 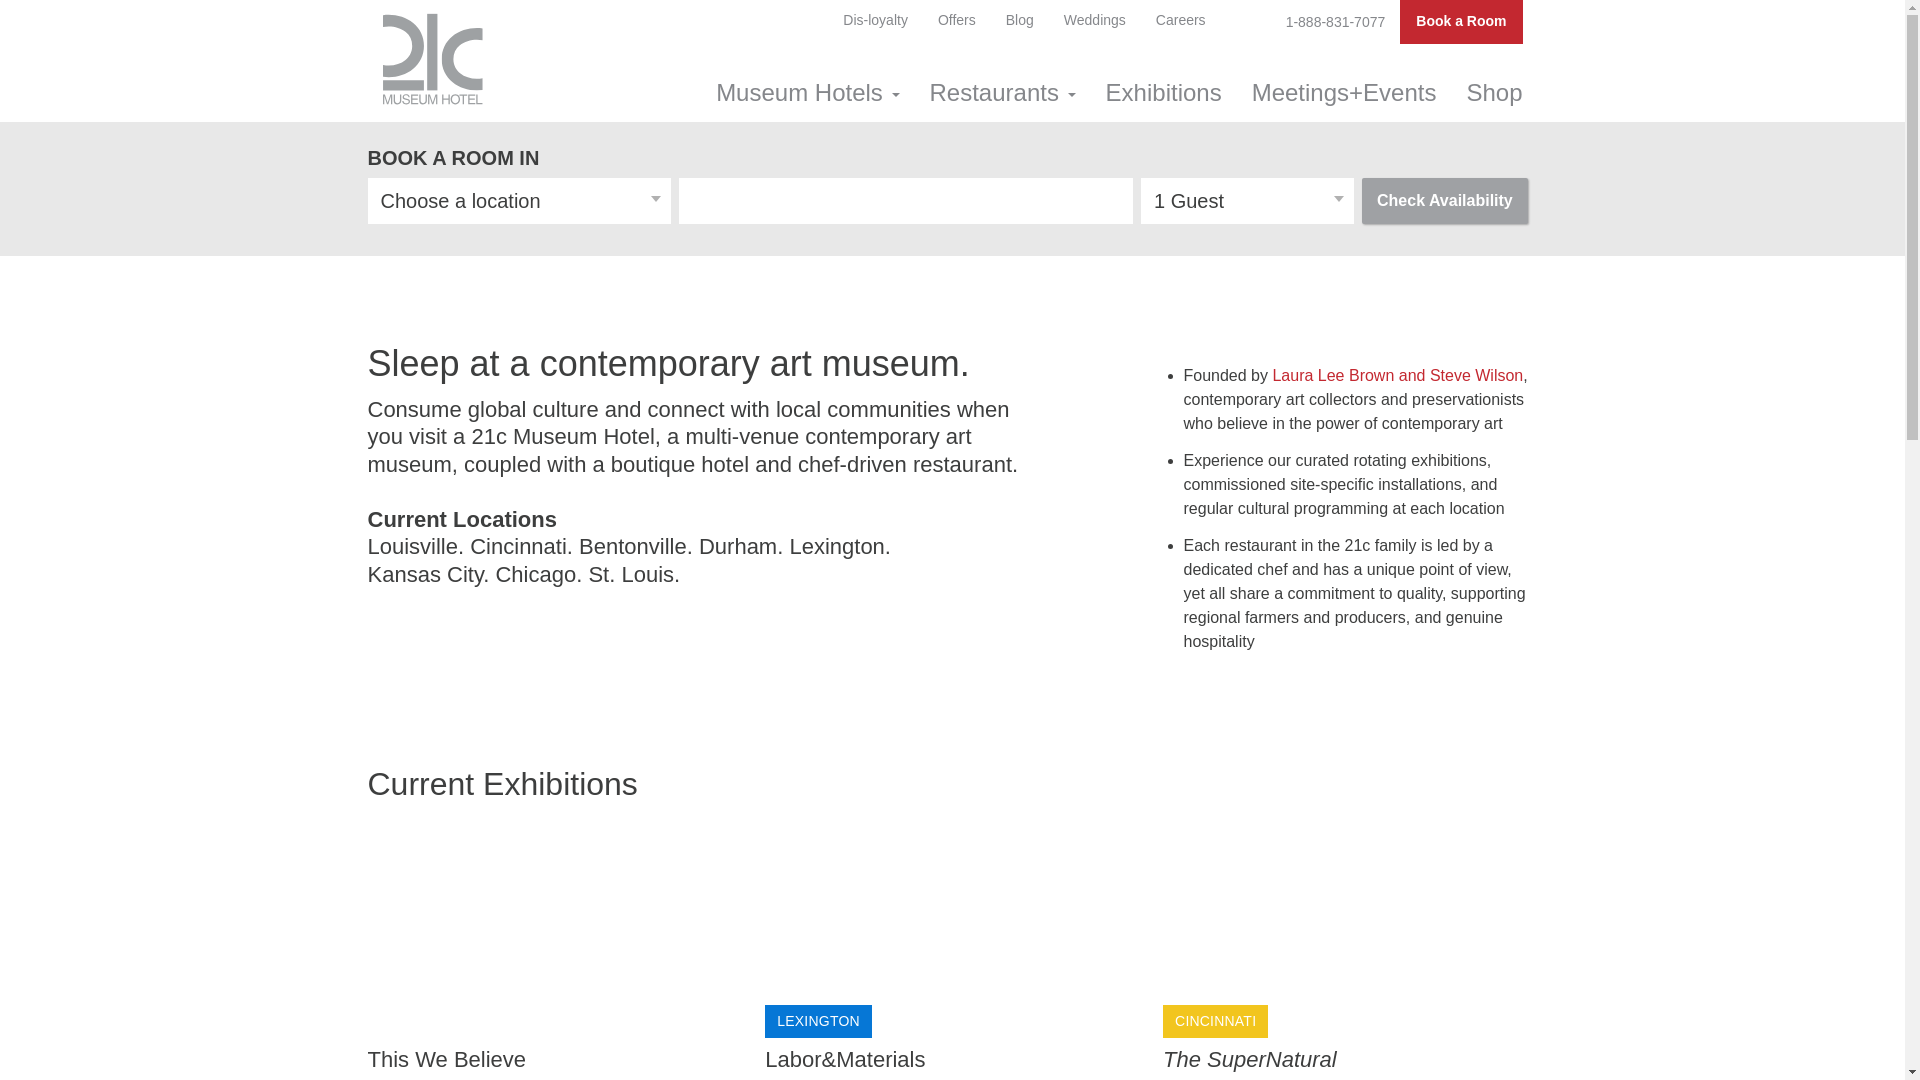 What do you see at coordinates (414, 546) in the screenshot?
I see `Louisville` at bounding box center [414, 546].